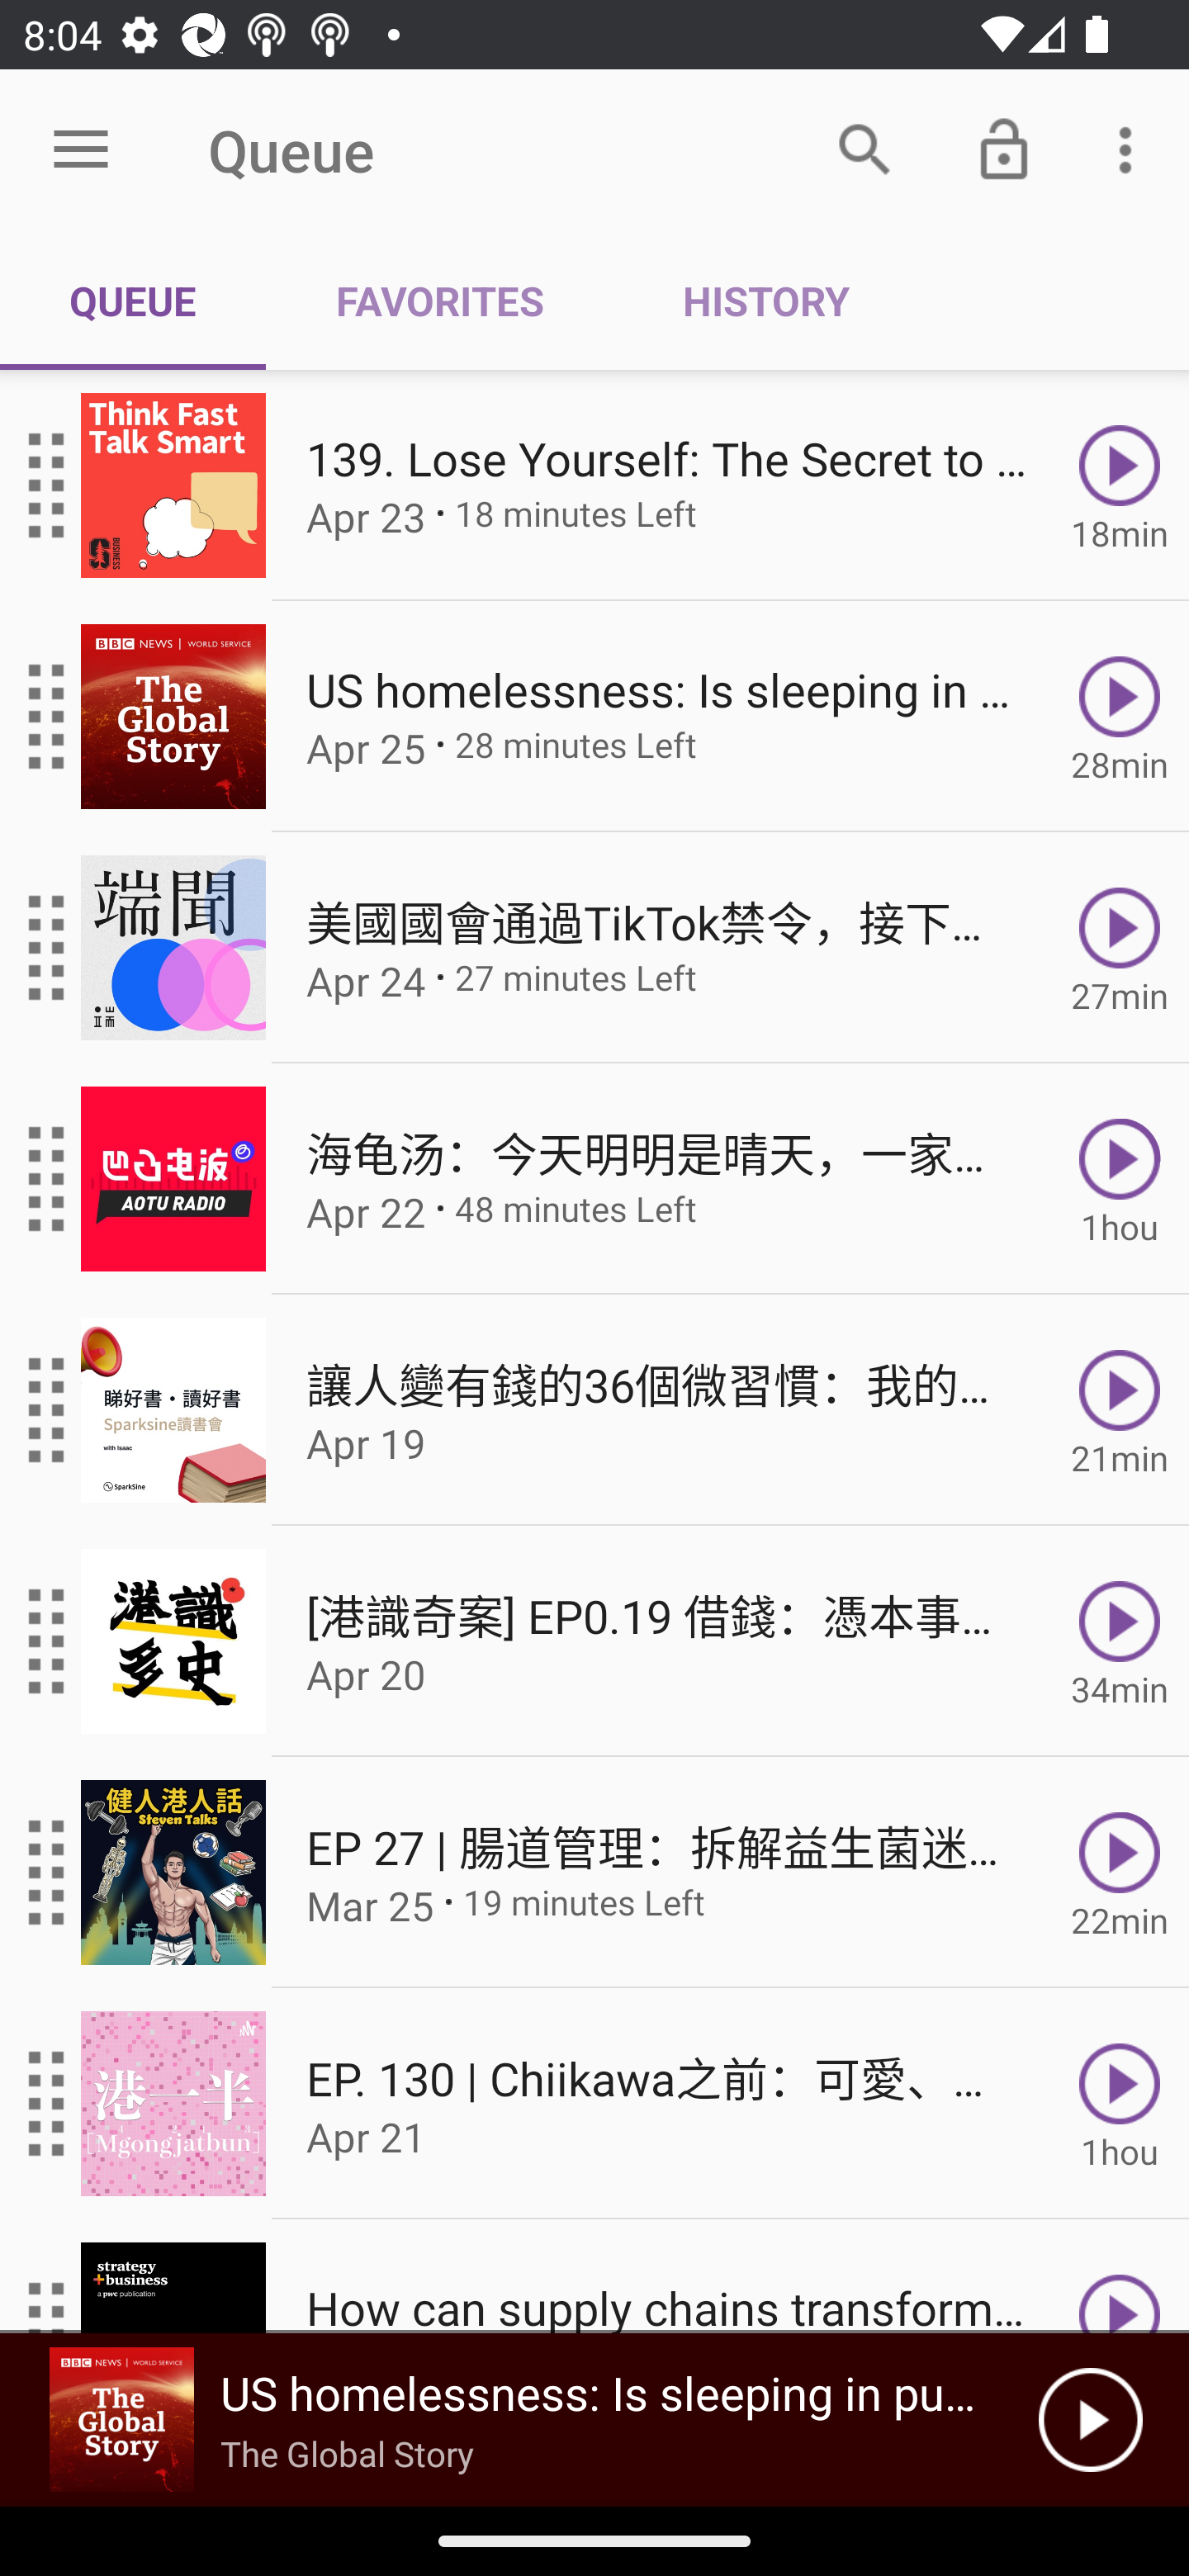 This screenshot has width=1189, height=2576. Describe the element at coordinates (1120, 1179) in the screenshot. I see `Play 1hou` at that location.